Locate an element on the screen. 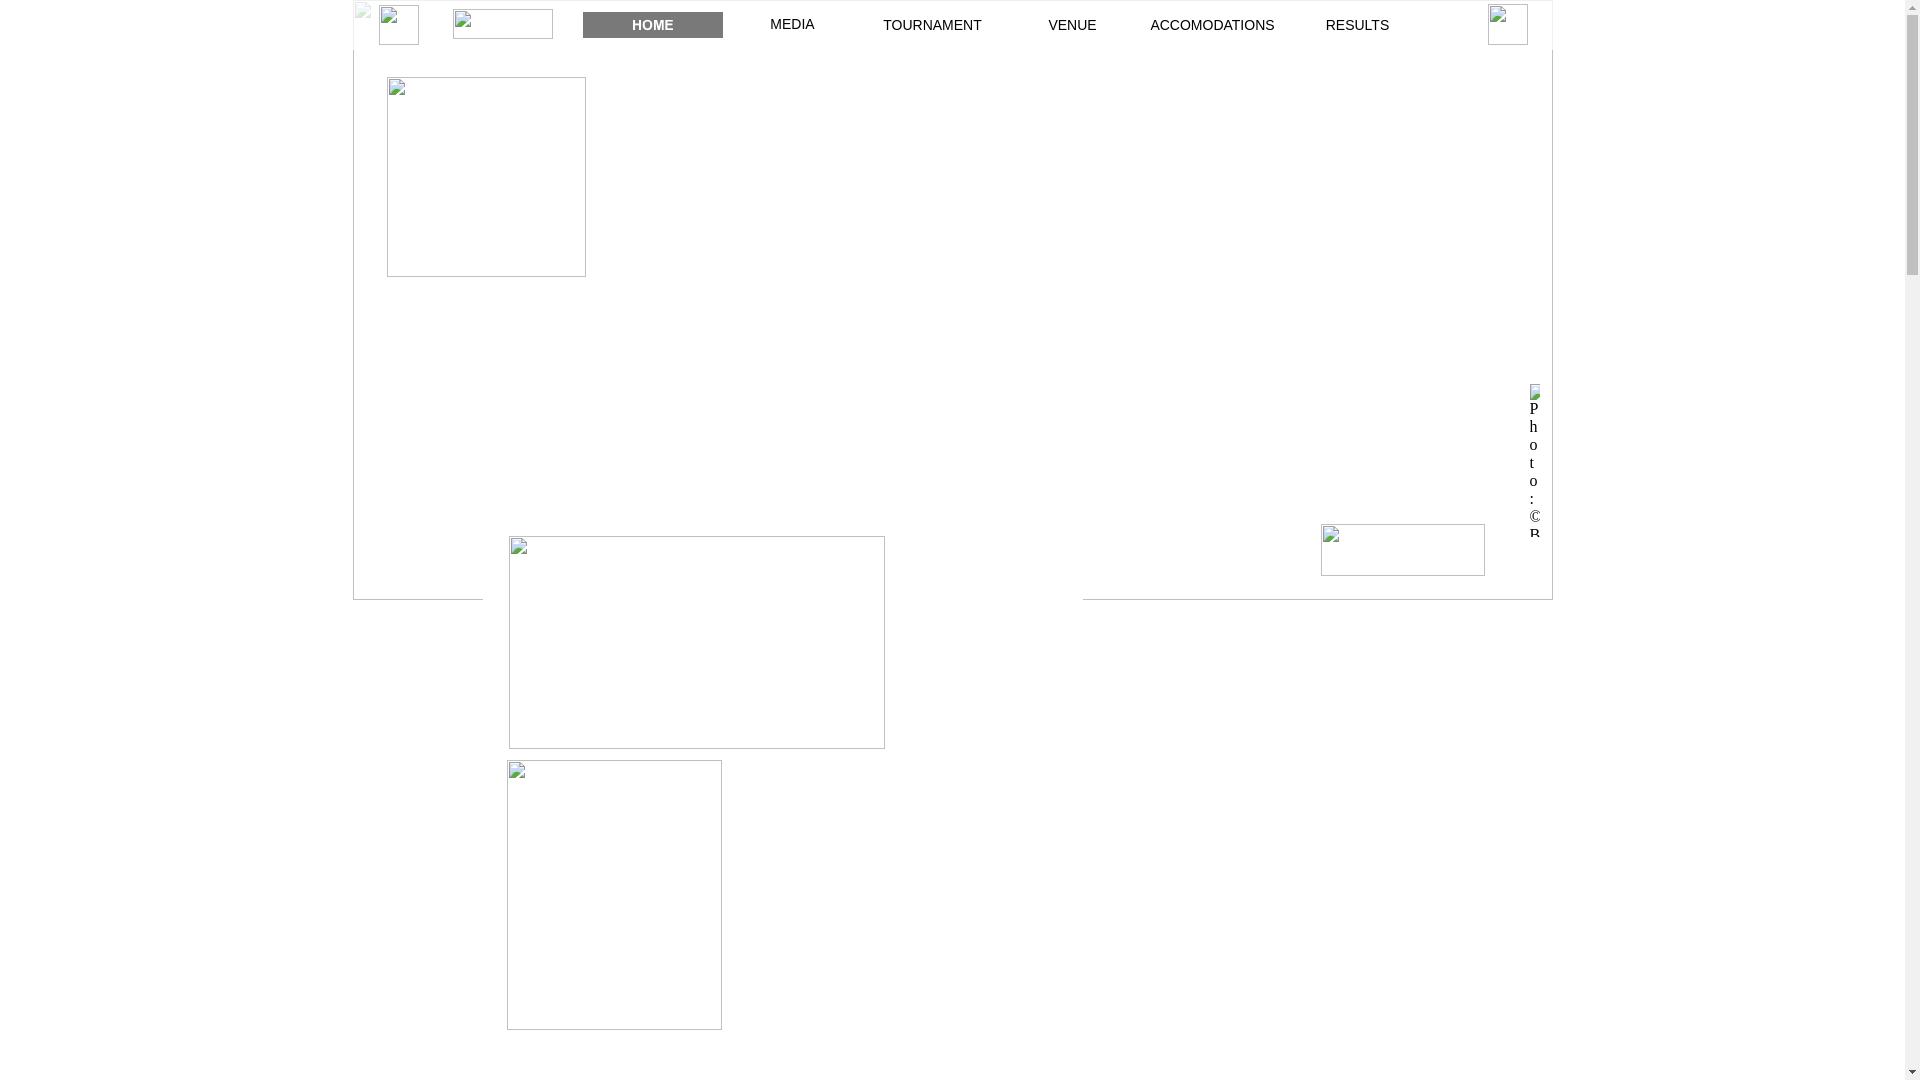 The width and height of the screenshot is (1920, 1080). MEDIA is located at coordinates (792, 24).